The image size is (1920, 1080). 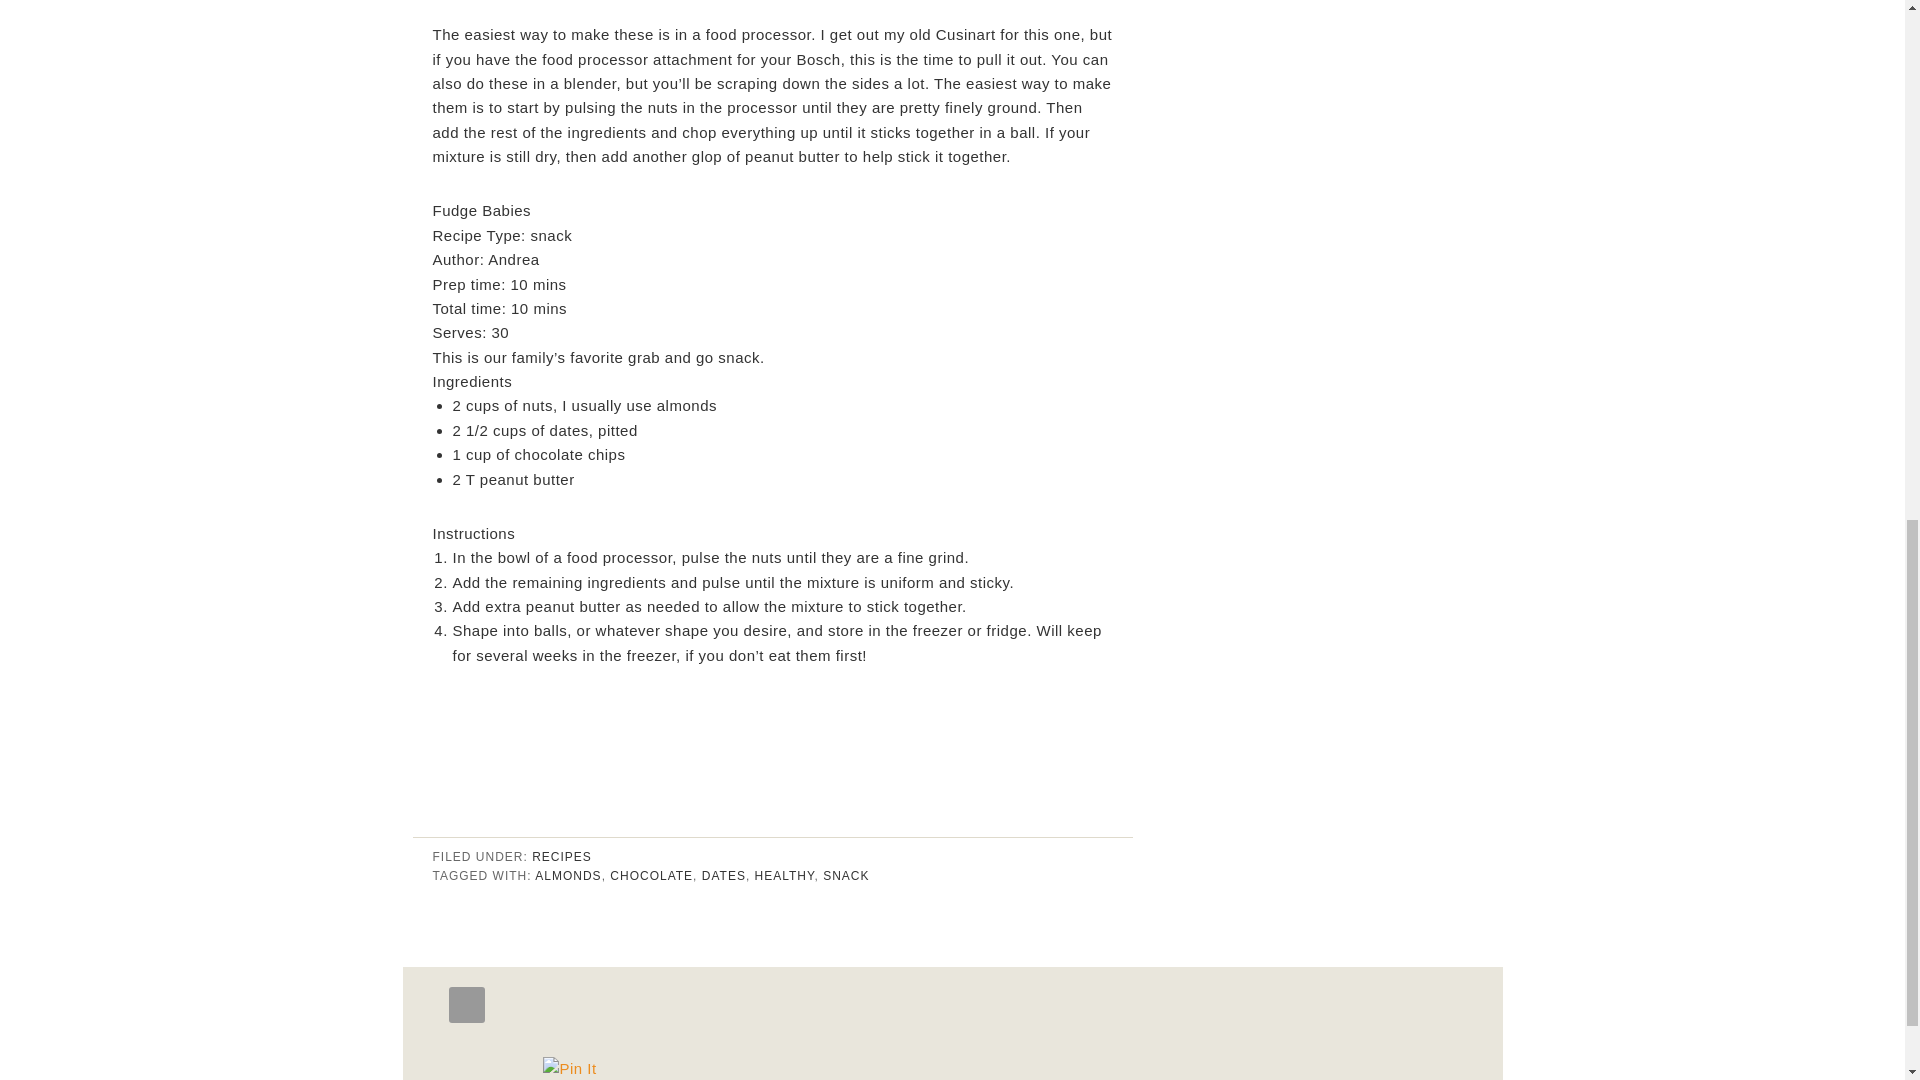 I want to click on ALMONDS, so click(x=568, y=876).